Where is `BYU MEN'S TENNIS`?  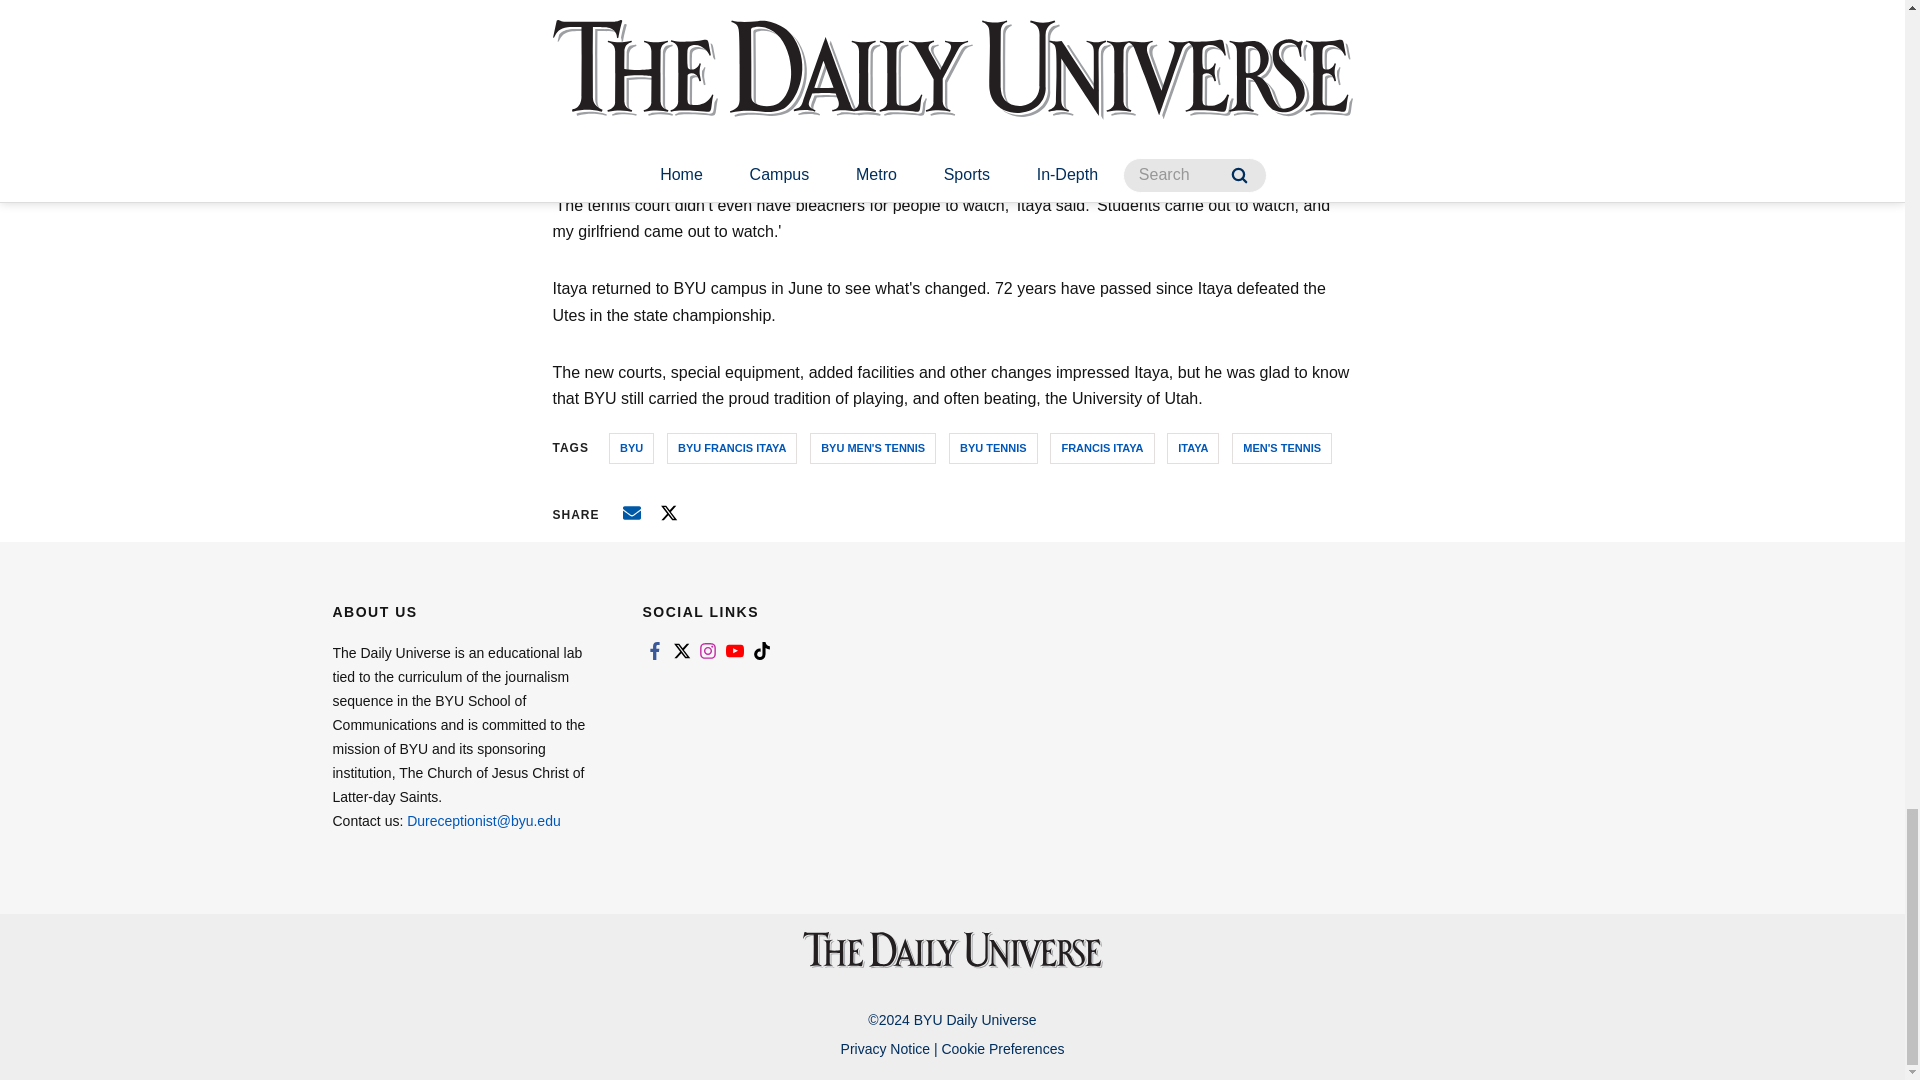 BYU MEN'S TENNIS is located at coordinates (873, 448).